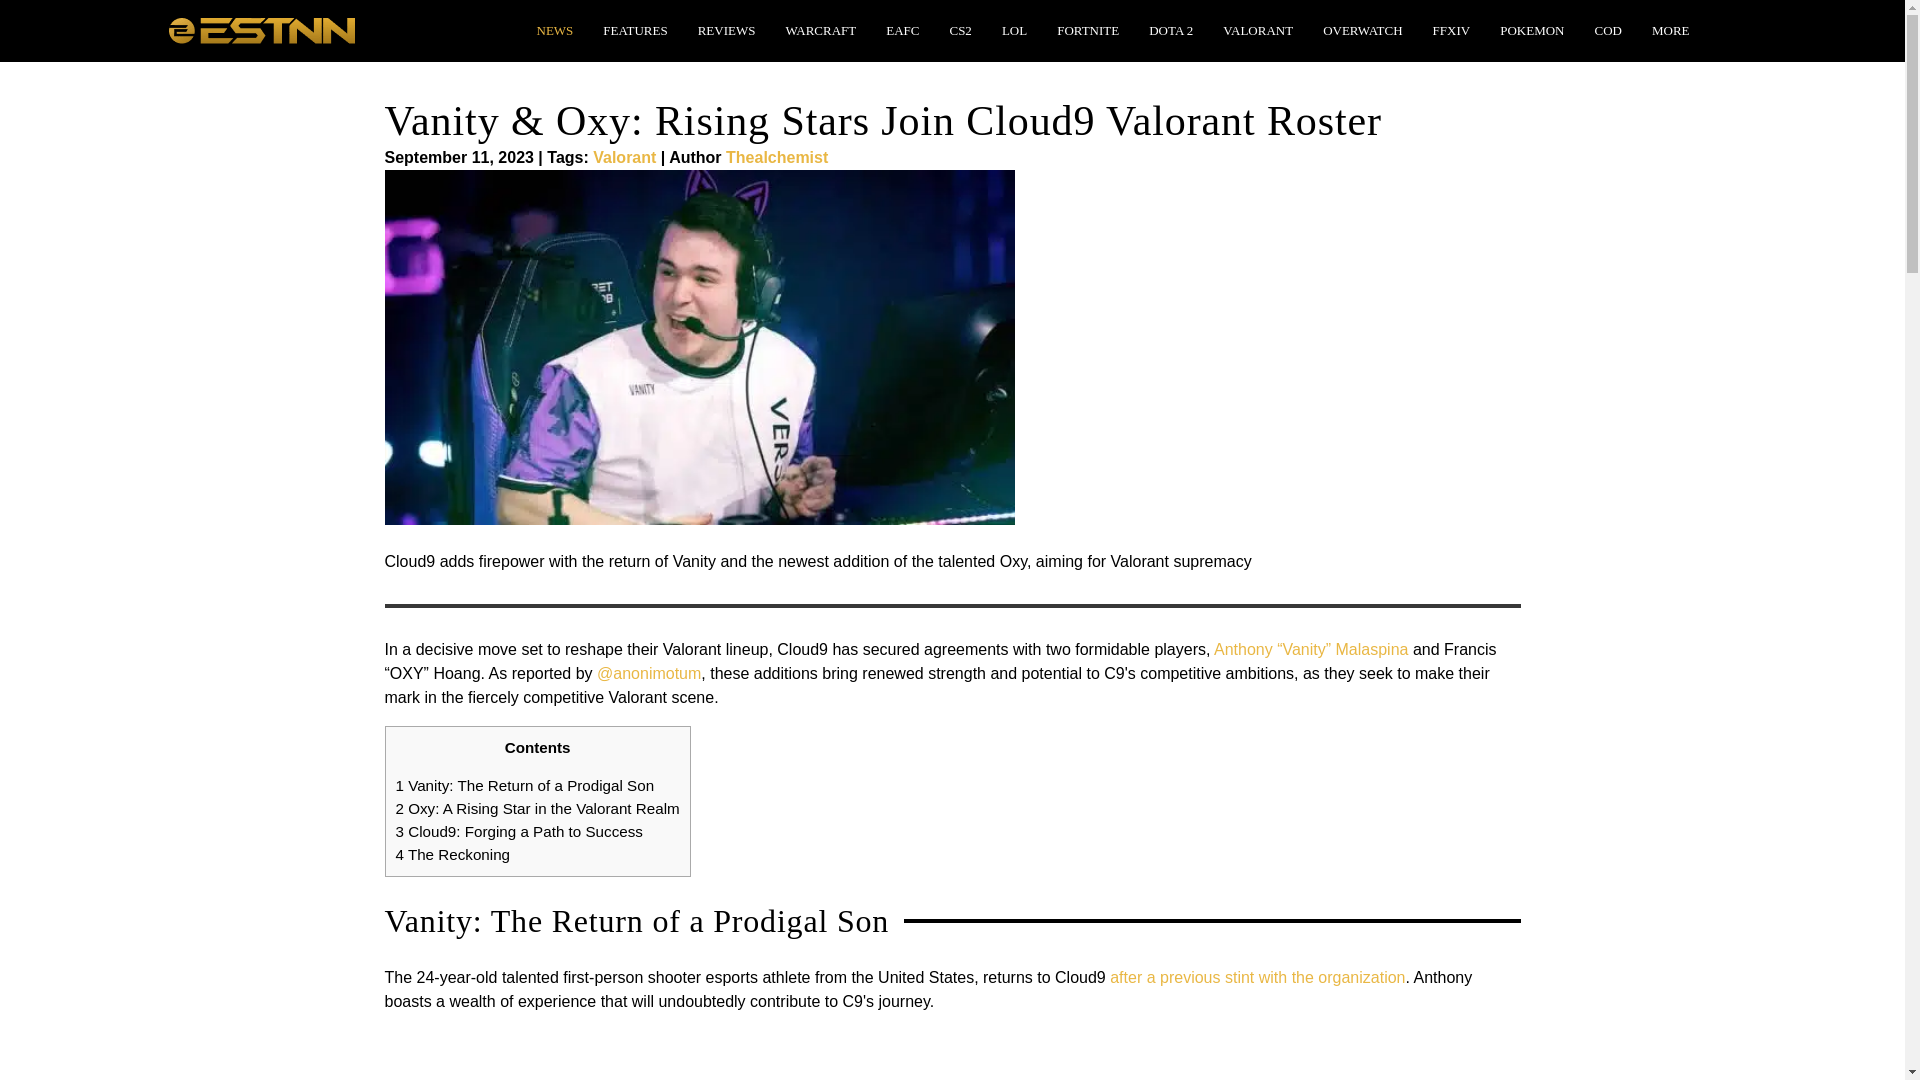  I want to click on NEWS, so click(554, 30).